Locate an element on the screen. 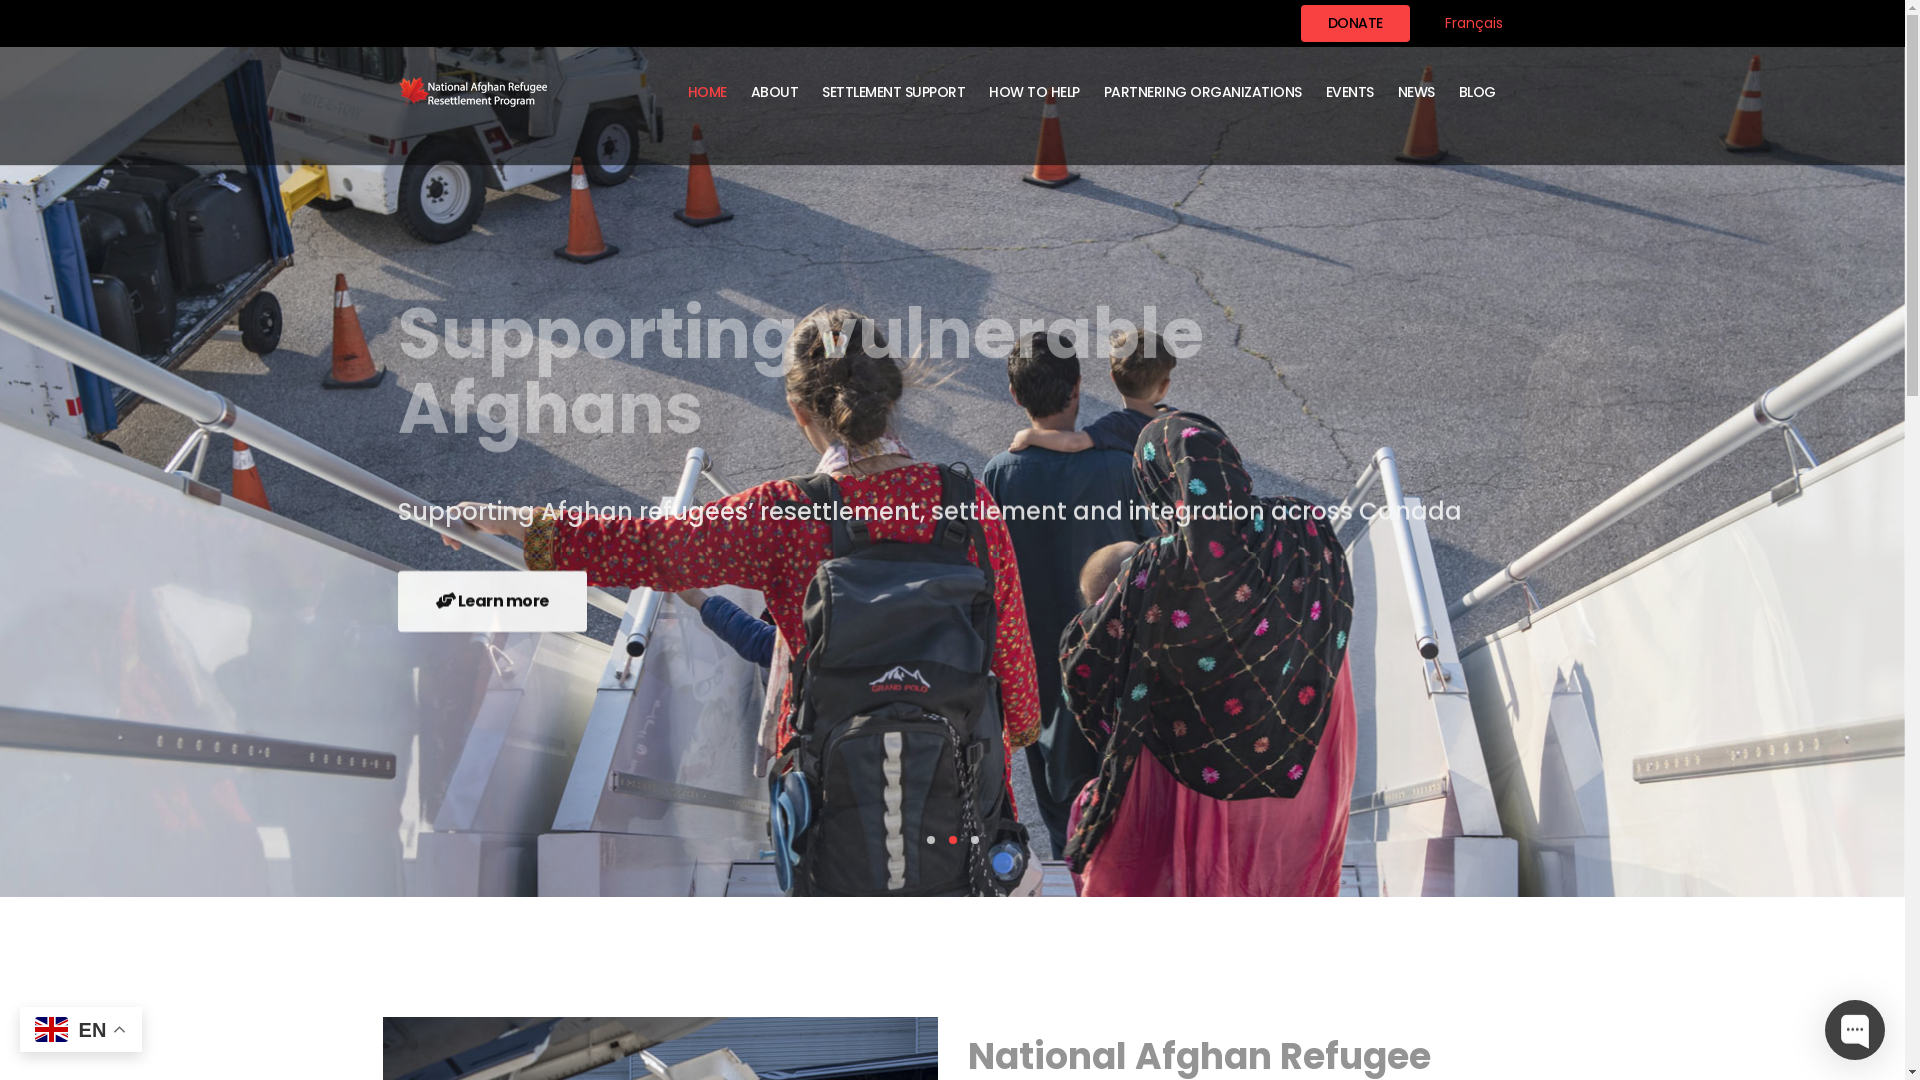  Learn more is located at coordinates (492, 602).